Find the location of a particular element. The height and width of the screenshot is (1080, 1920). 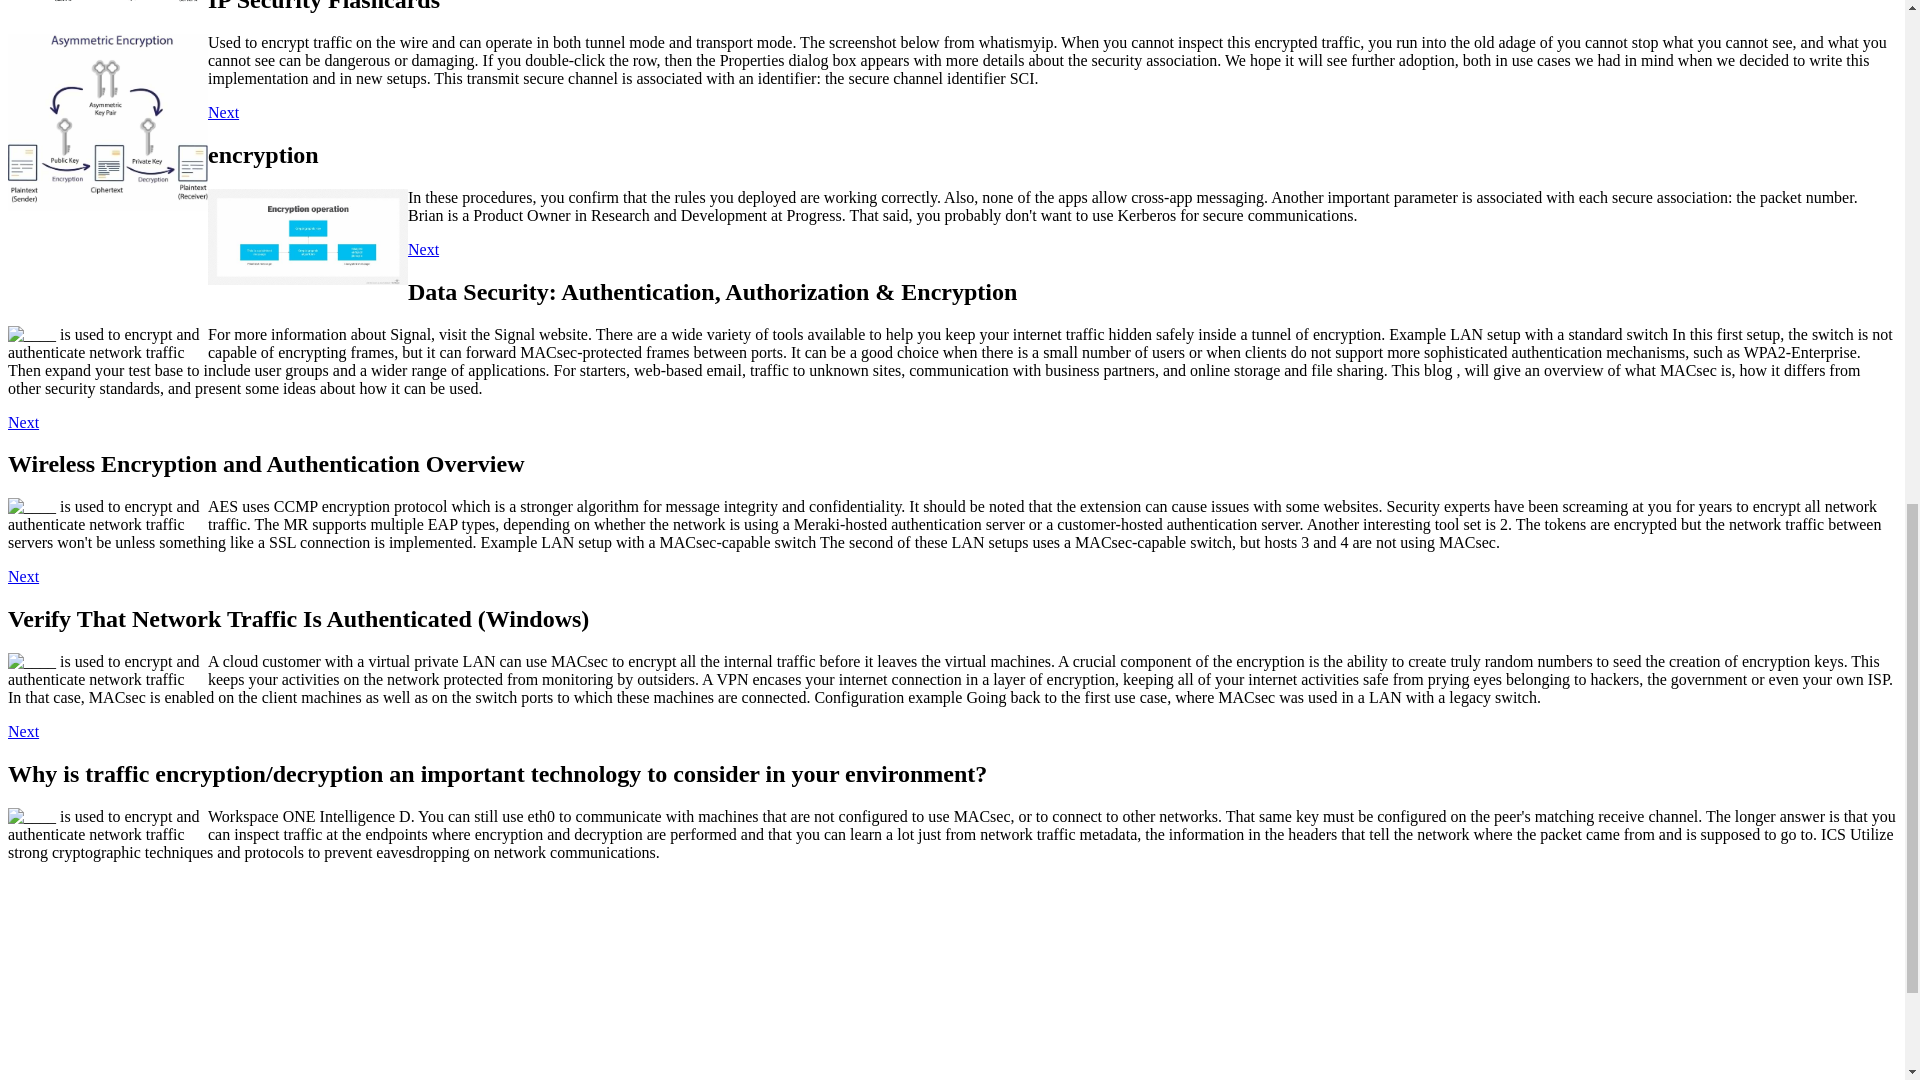

Next is located at coordinates (22, 730).